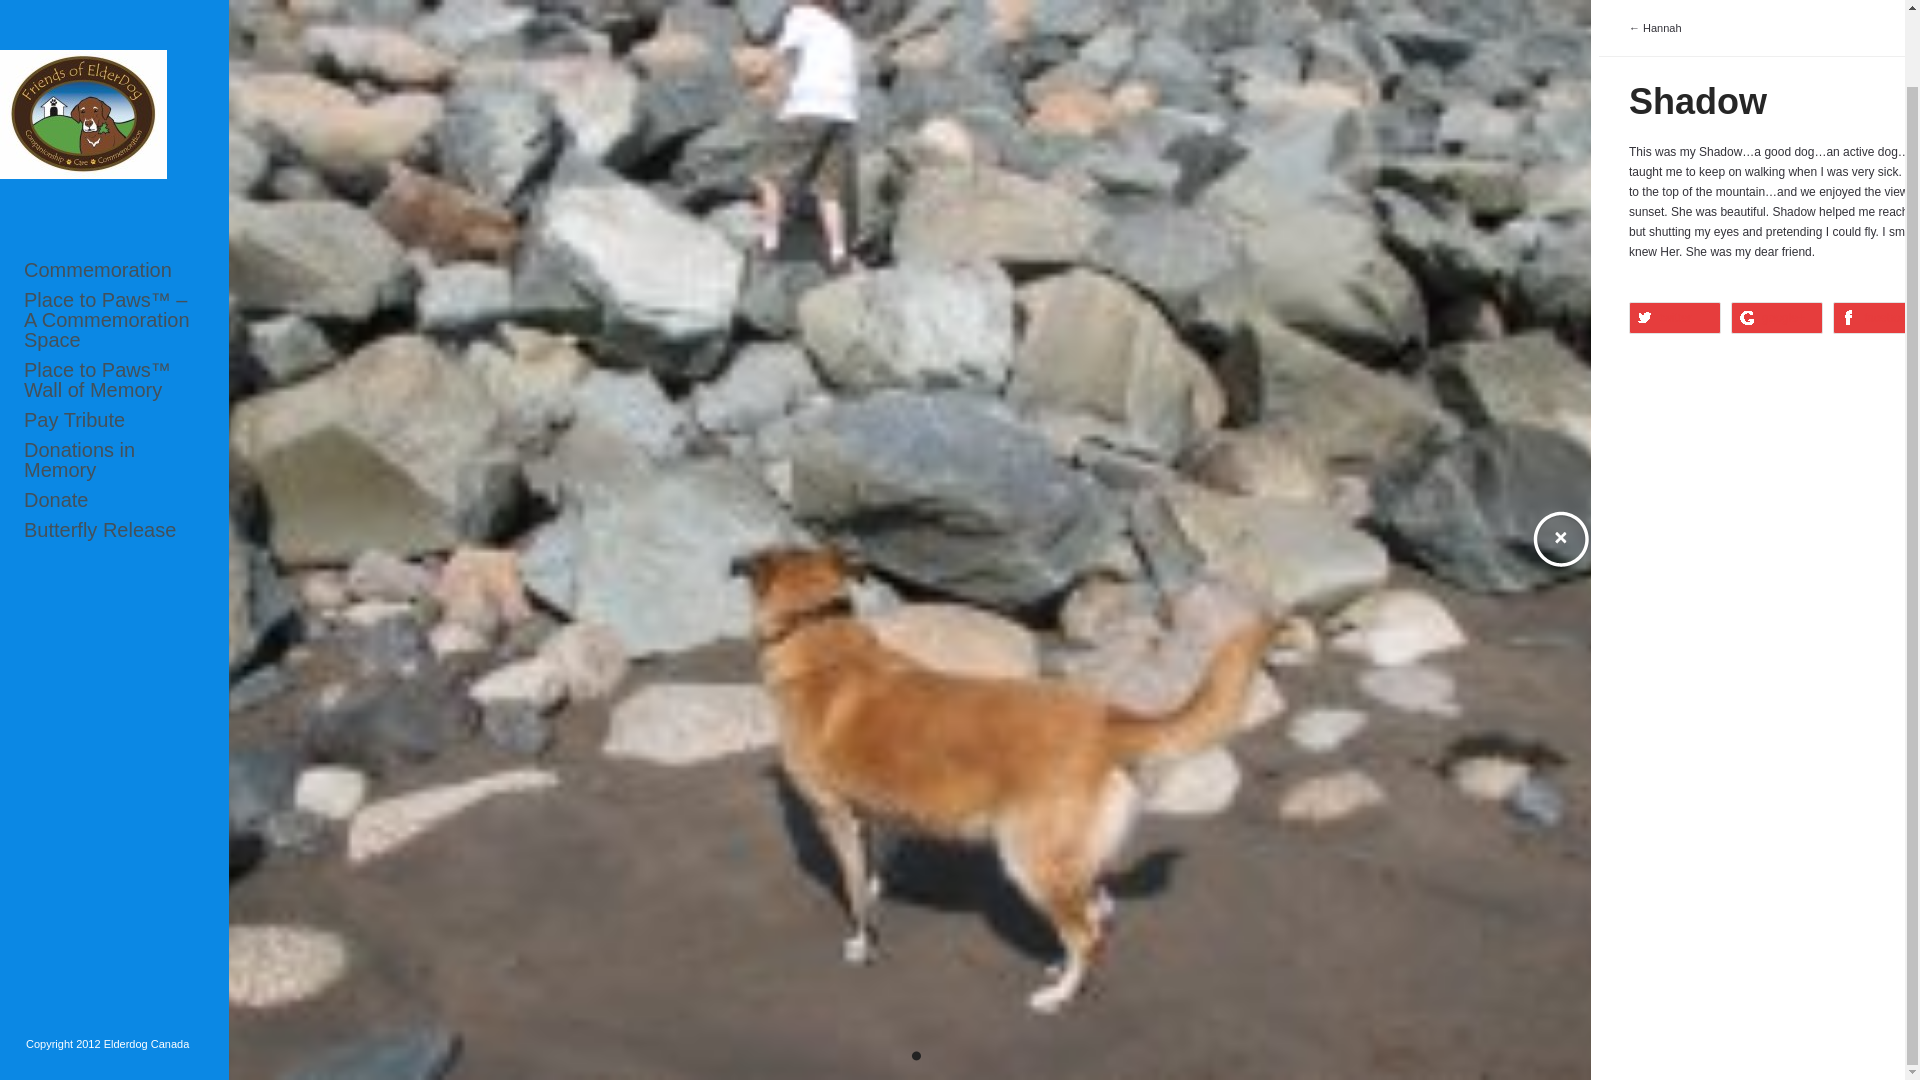 The height and width of the screenshot is (1080, 1920). What do you see at coordinates (1876, 318) in the screenshot?
I see `facebook` at bounding box center [1876, 318].